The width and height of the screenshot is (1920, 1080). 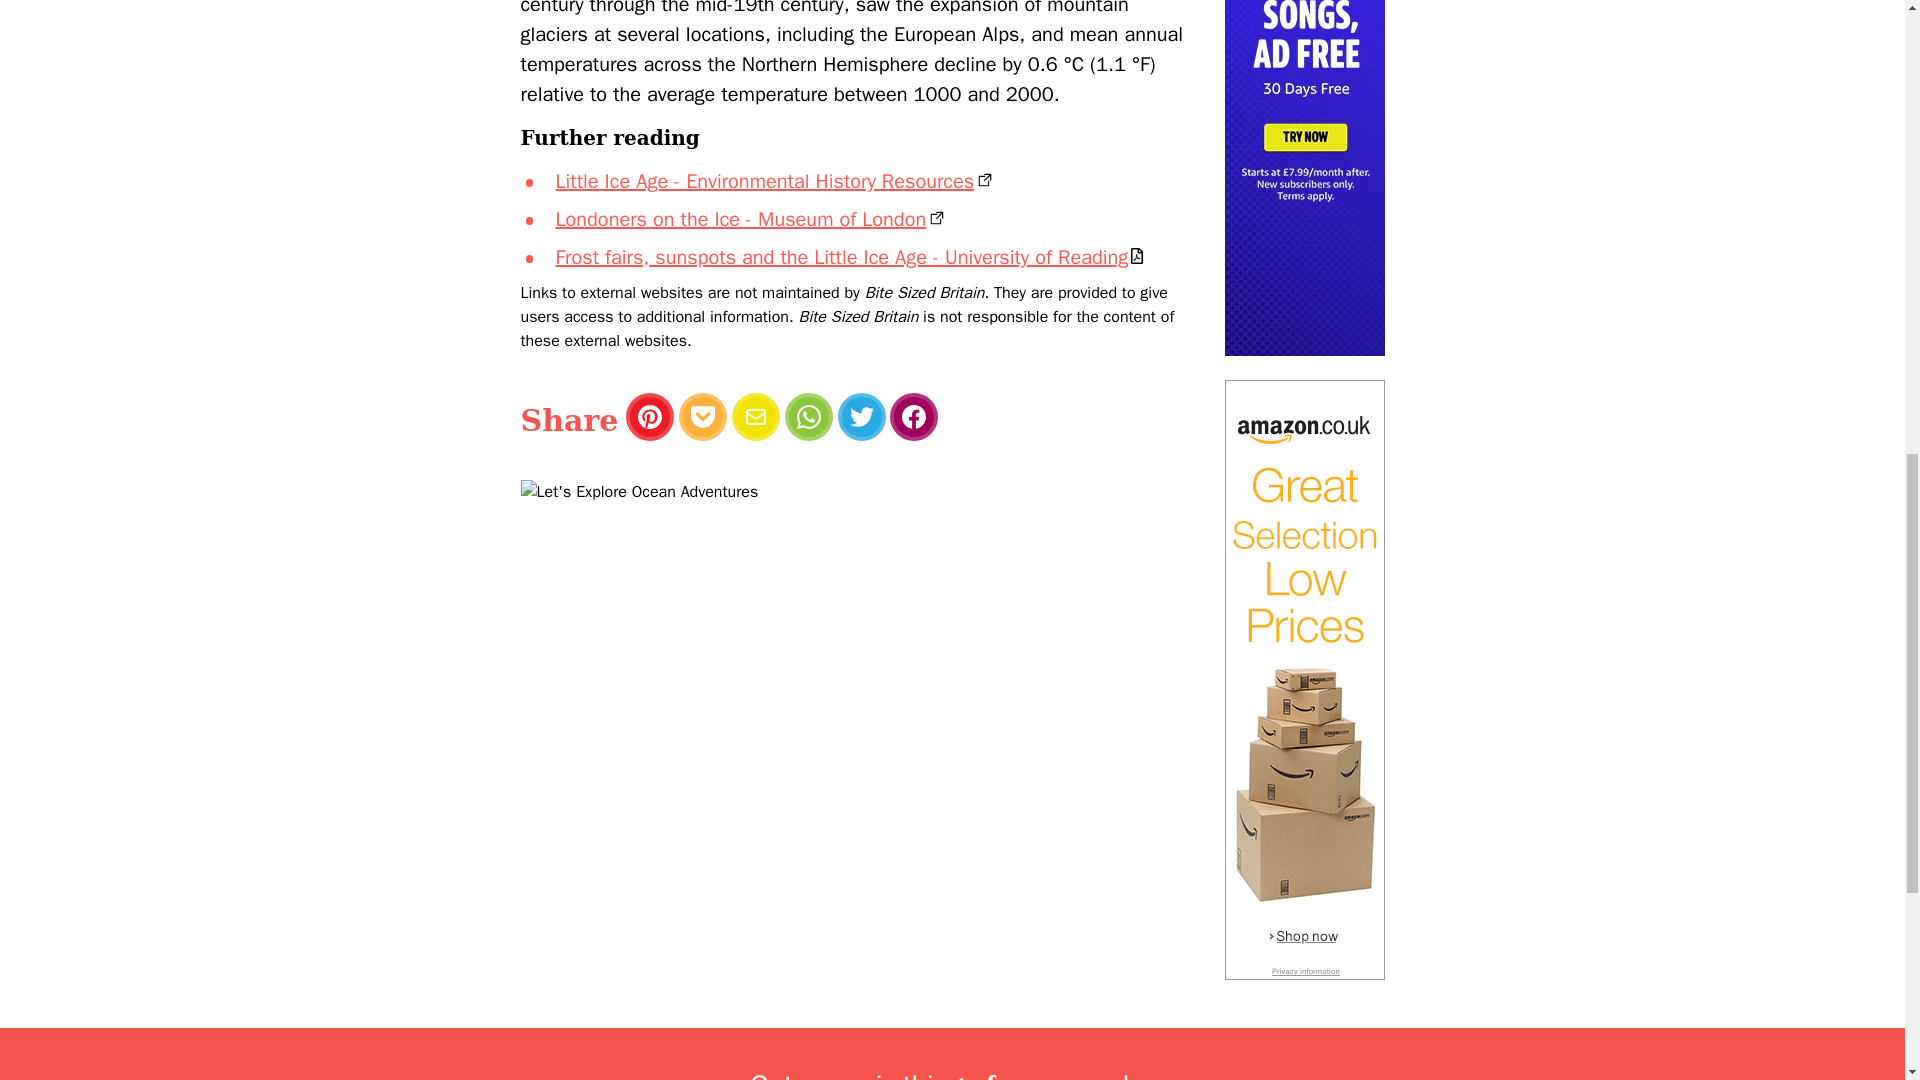 What do you see at coordinates (755, 416) in the screenshot?
I see `Email` at bounding box center [755, 416].